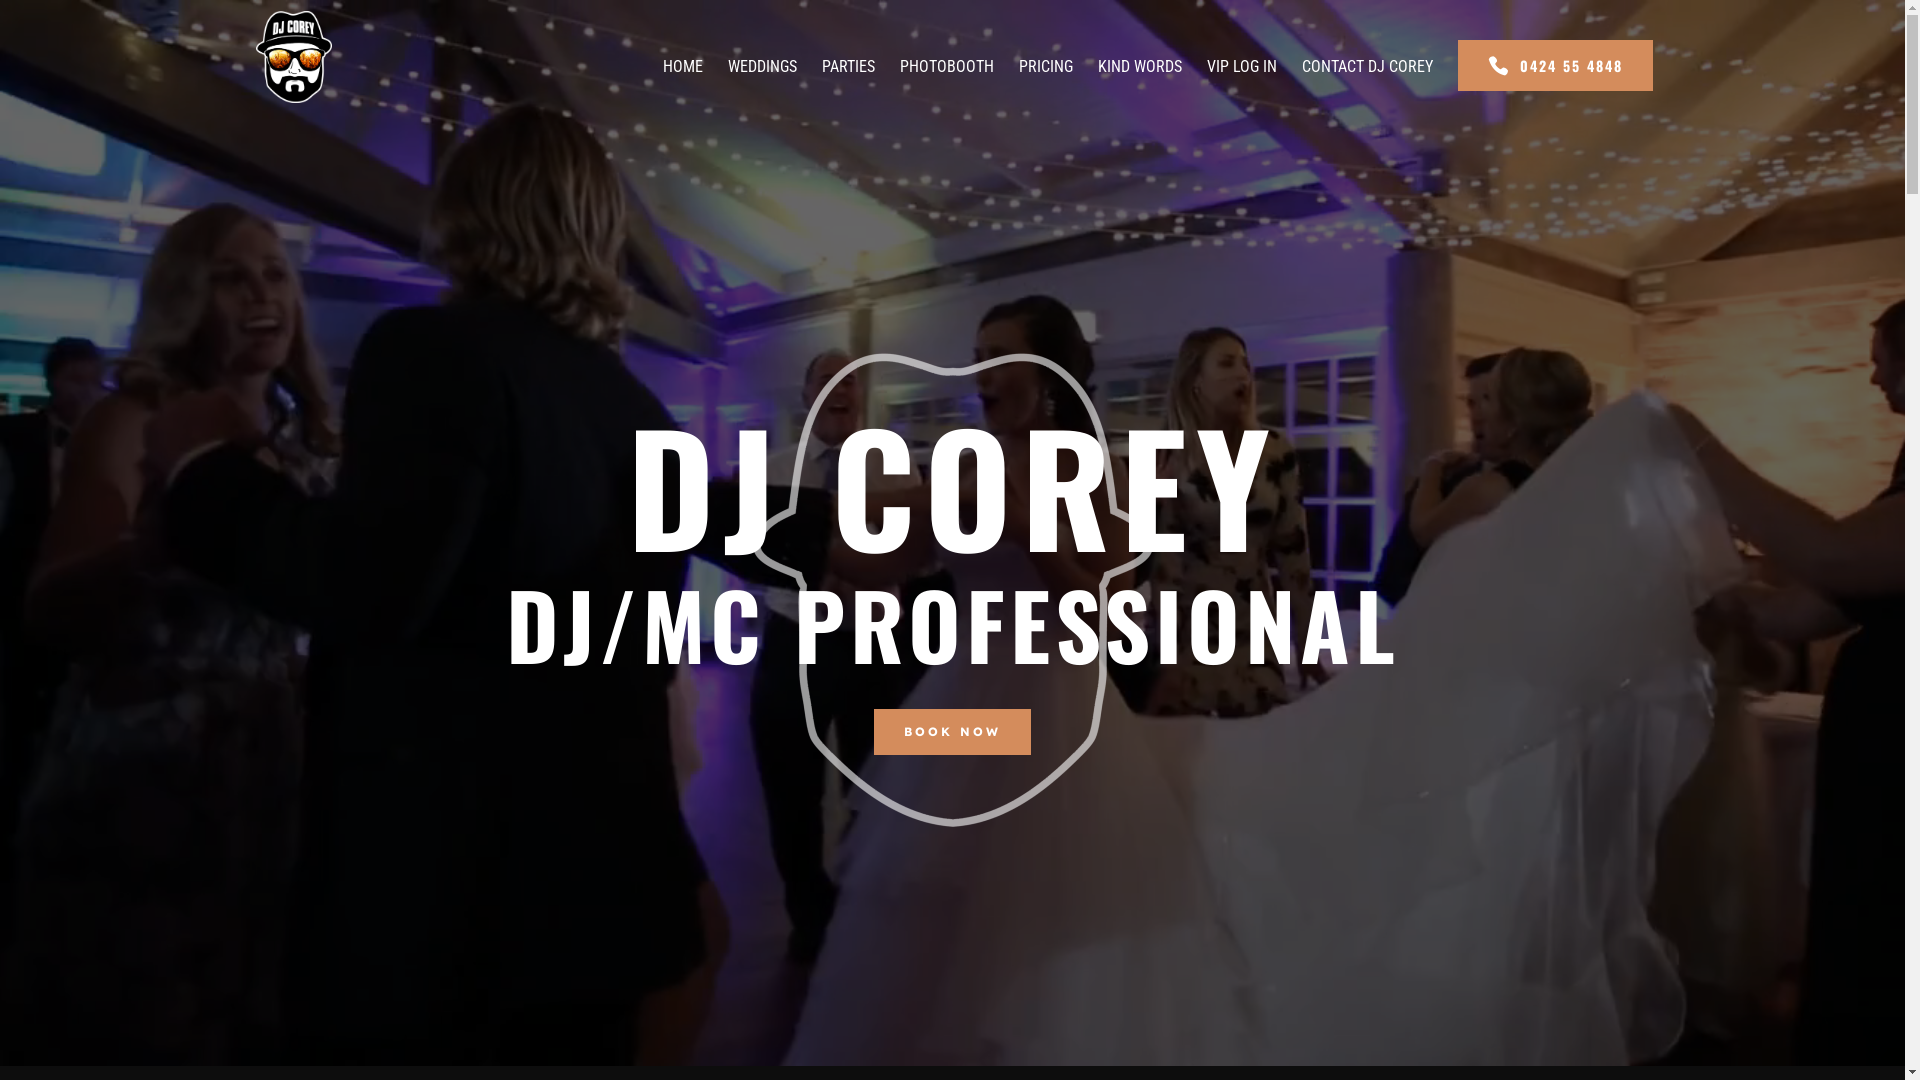 The width and height of the screenshot is (1920, 1080). I want to click on PARTIES, so click(848, 87).